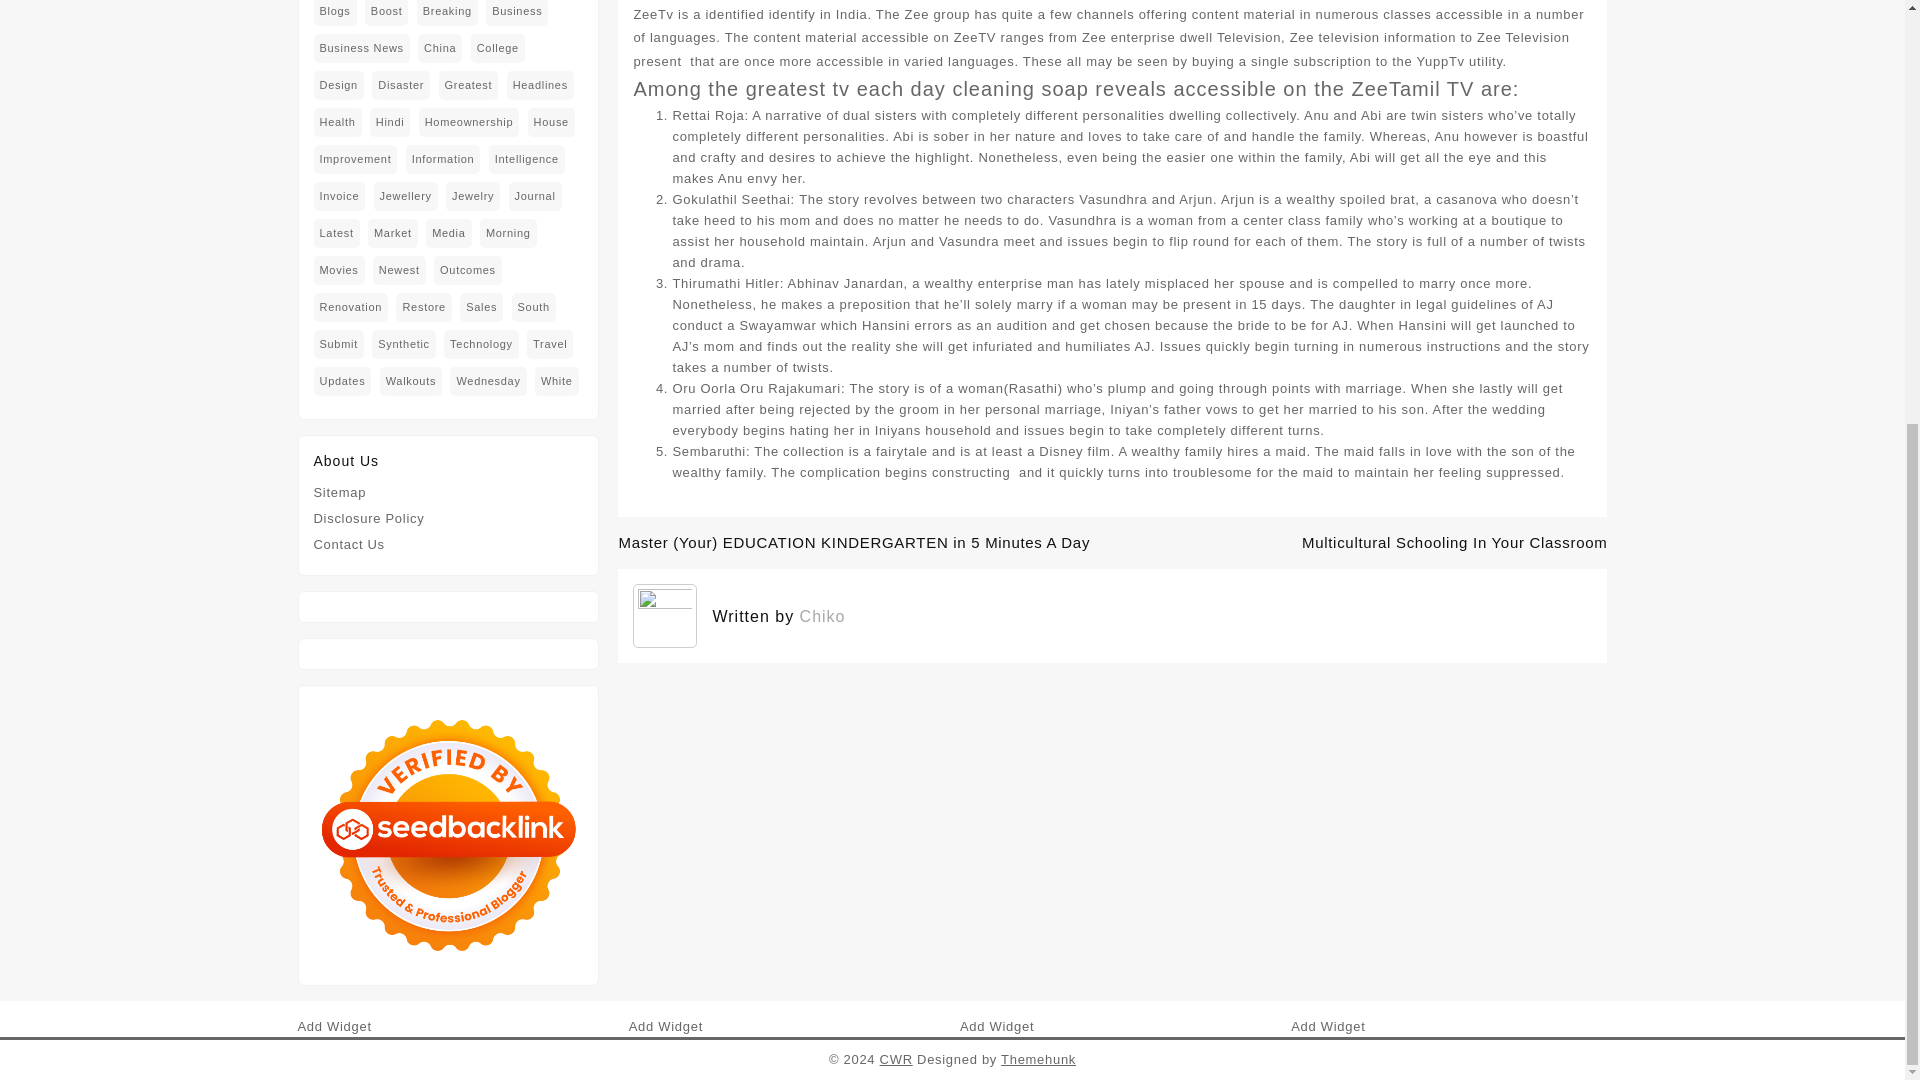 This screenshot has width=1920, height=1080. Describe the element at coordinates (338, 122) in the screenshot. I see `Health` at that location.